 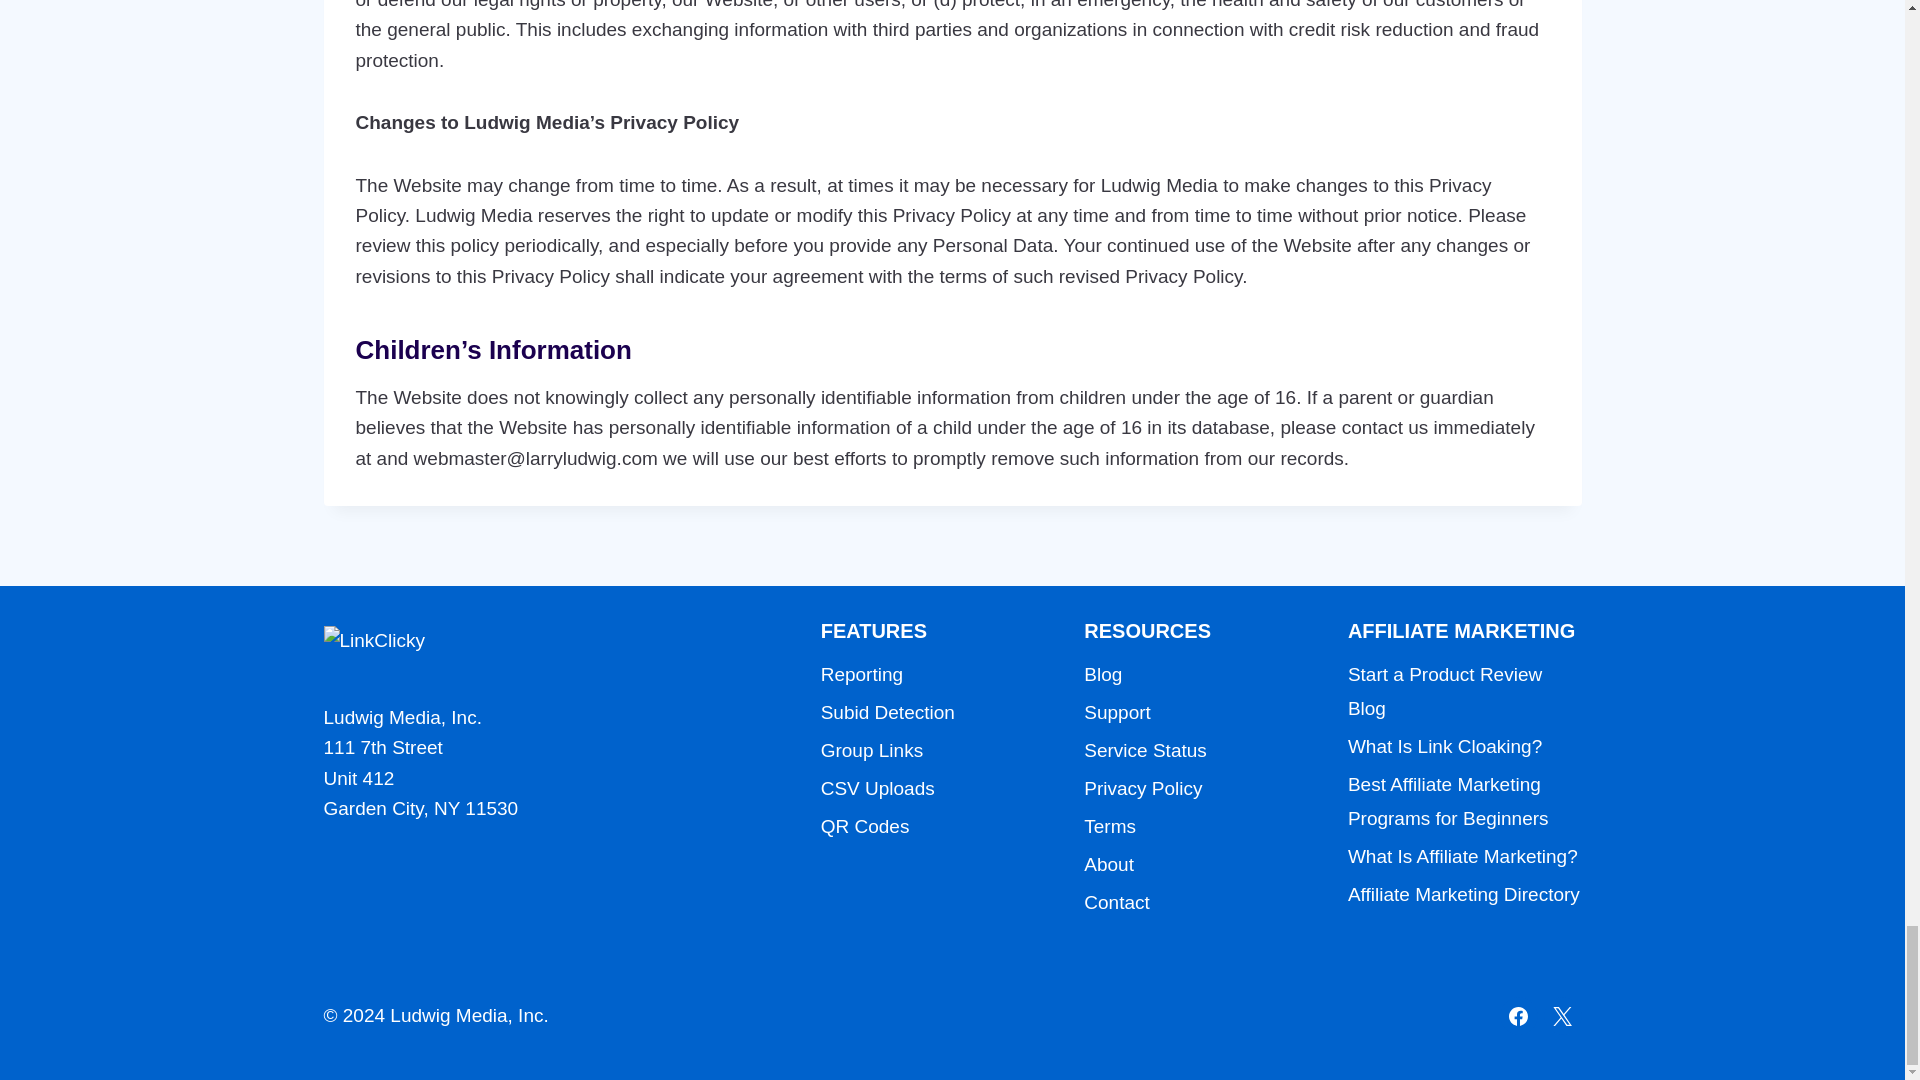 What do you see at coordinates (1200, 751) in the screenshot?
I see `Service Status` at bounding box center [1200, 751].